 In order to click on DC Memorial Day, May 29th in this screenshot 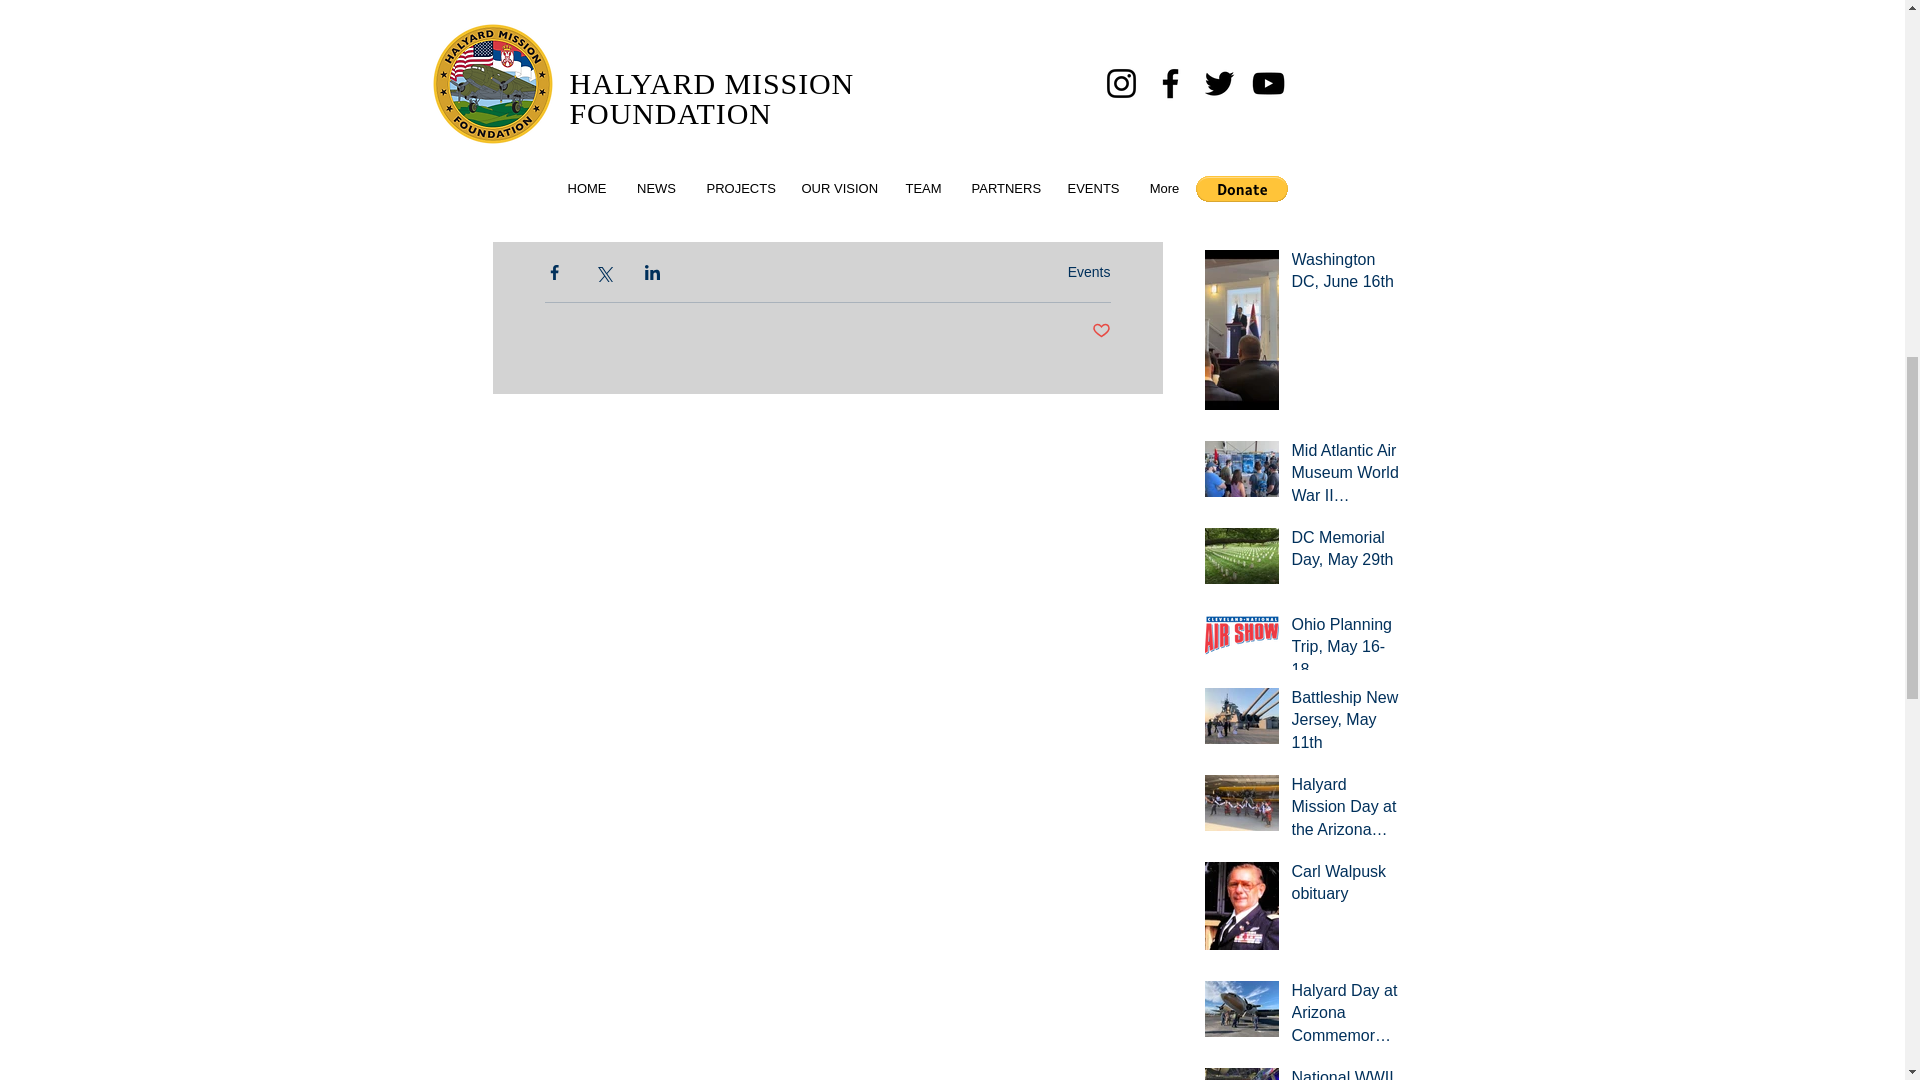, I will do `click(1346, 553)`.